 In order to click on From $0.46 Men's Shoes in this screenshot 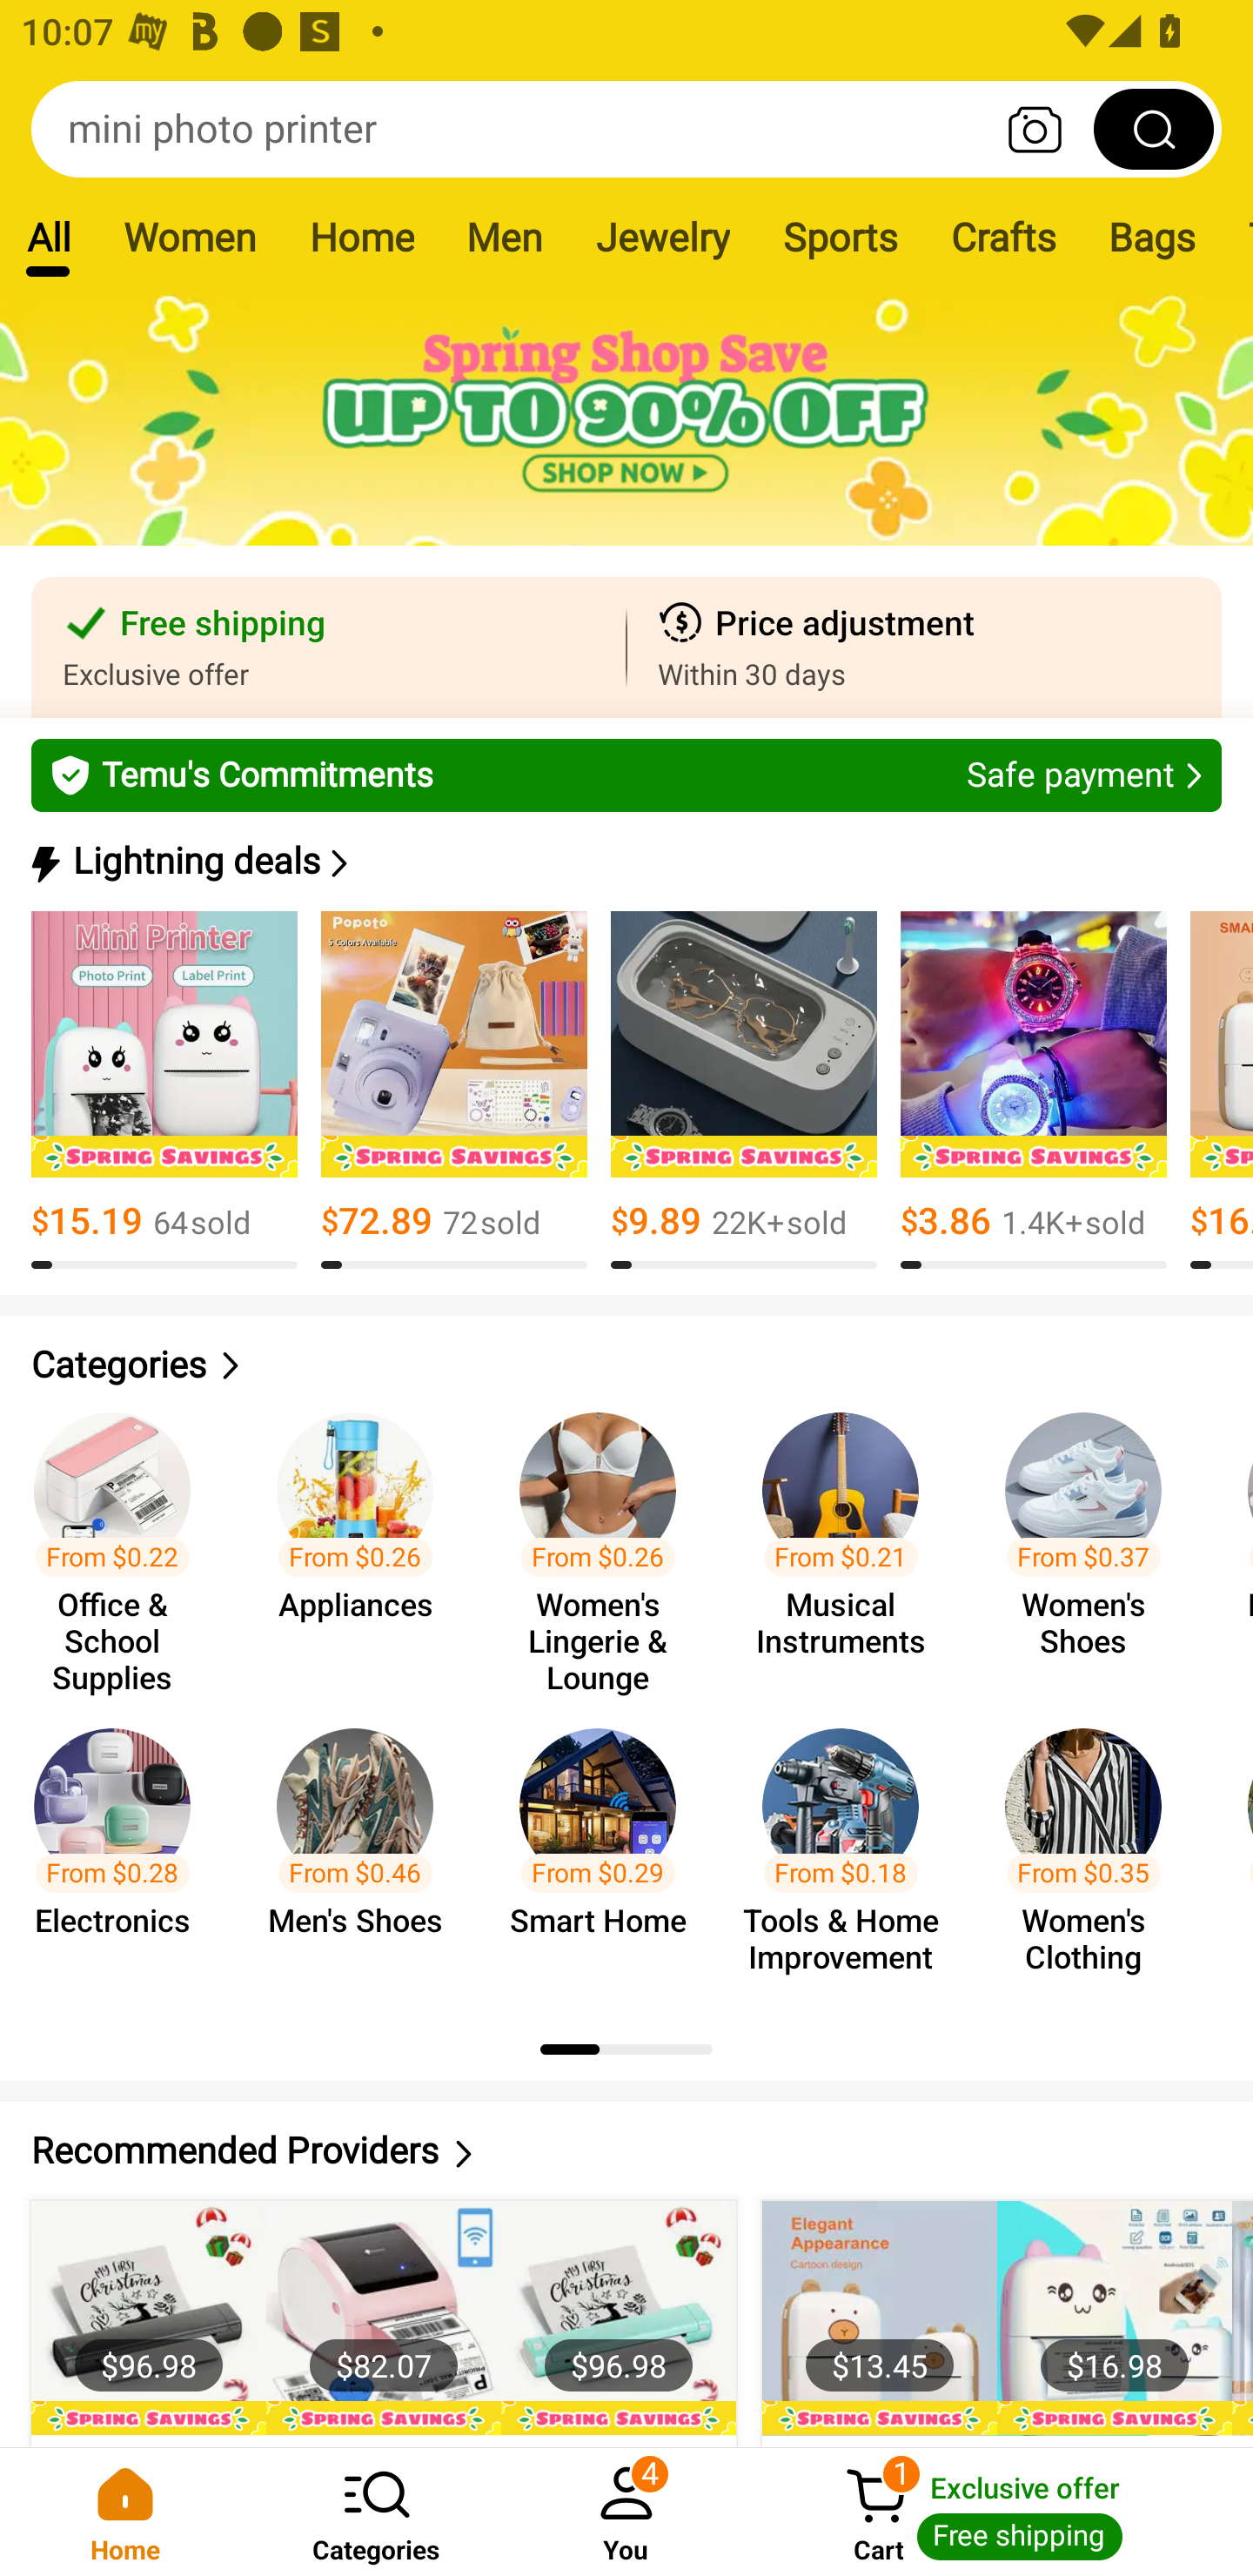, I will do `click(364, 1854)`.